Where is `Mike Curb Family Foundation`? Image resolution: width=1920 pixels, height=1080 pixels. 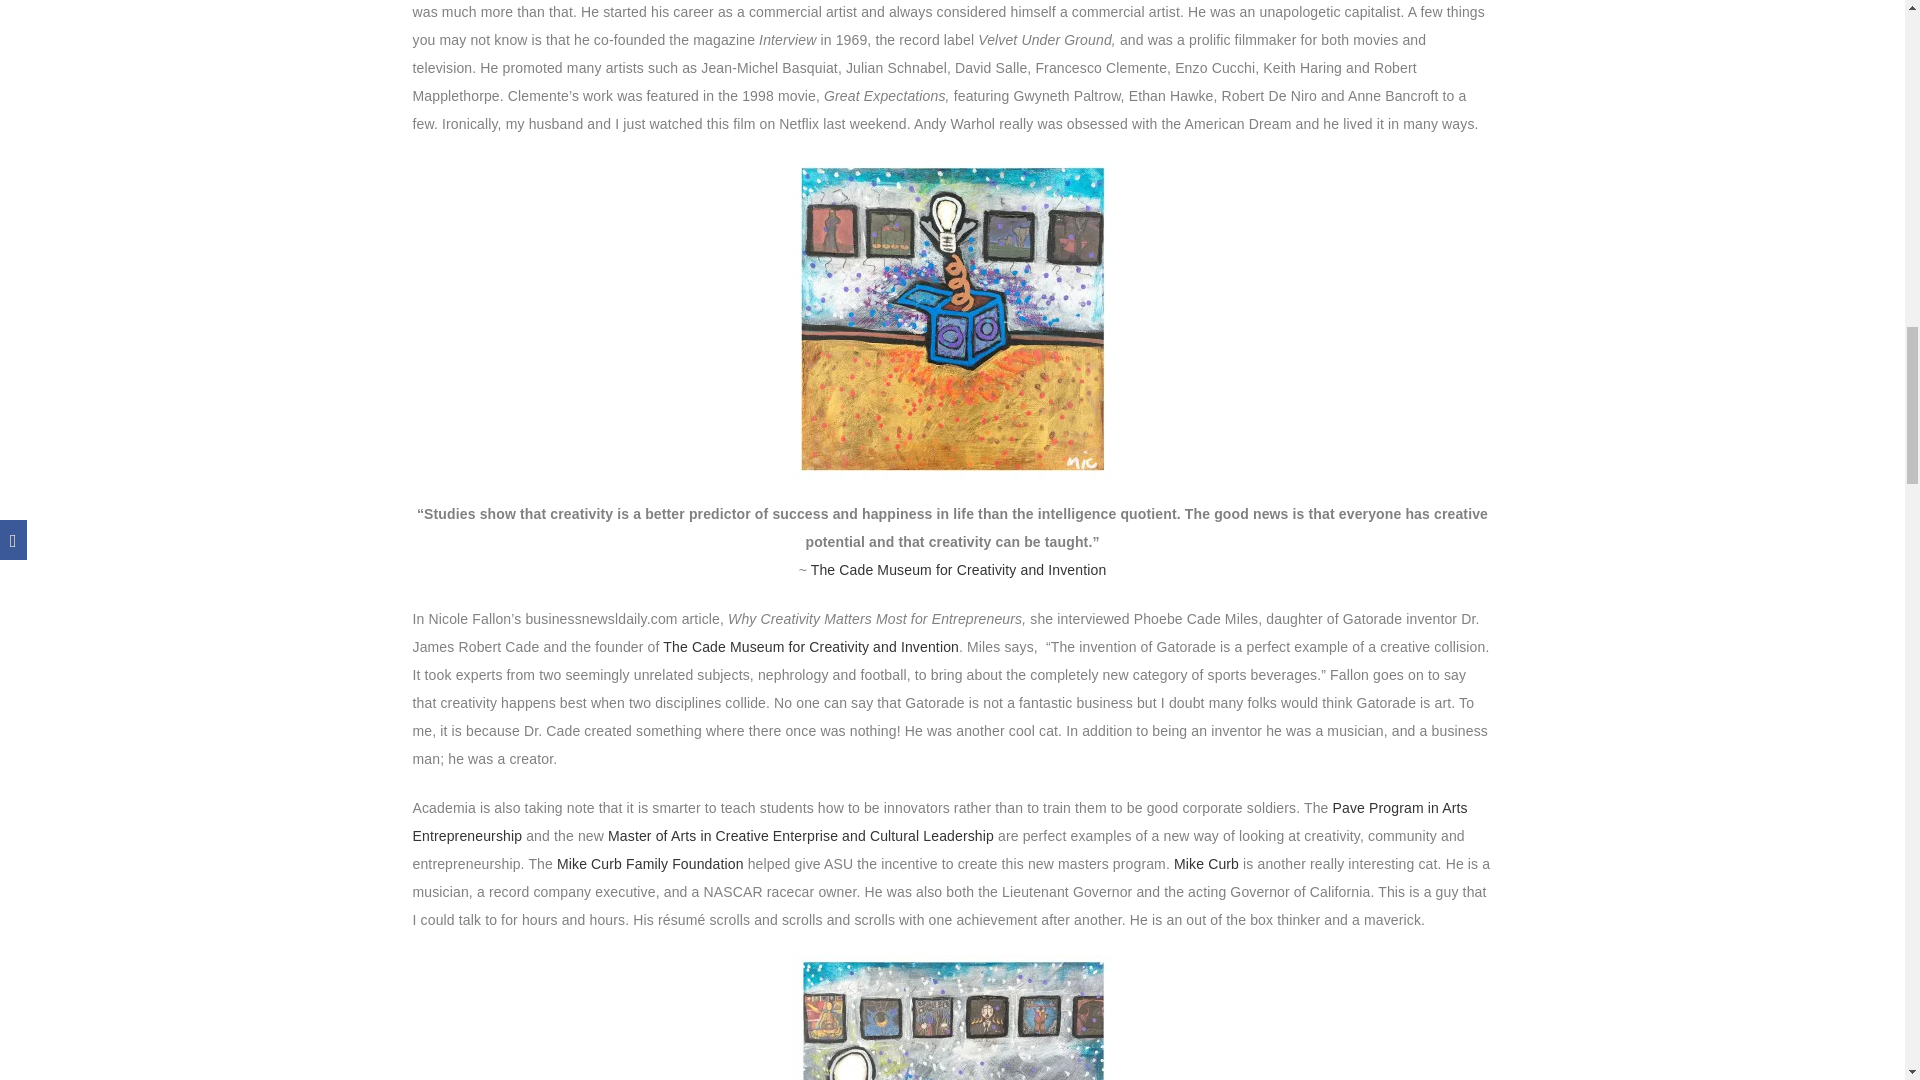 Mike Curb Family Foundation is located at coordinates (650, 864).